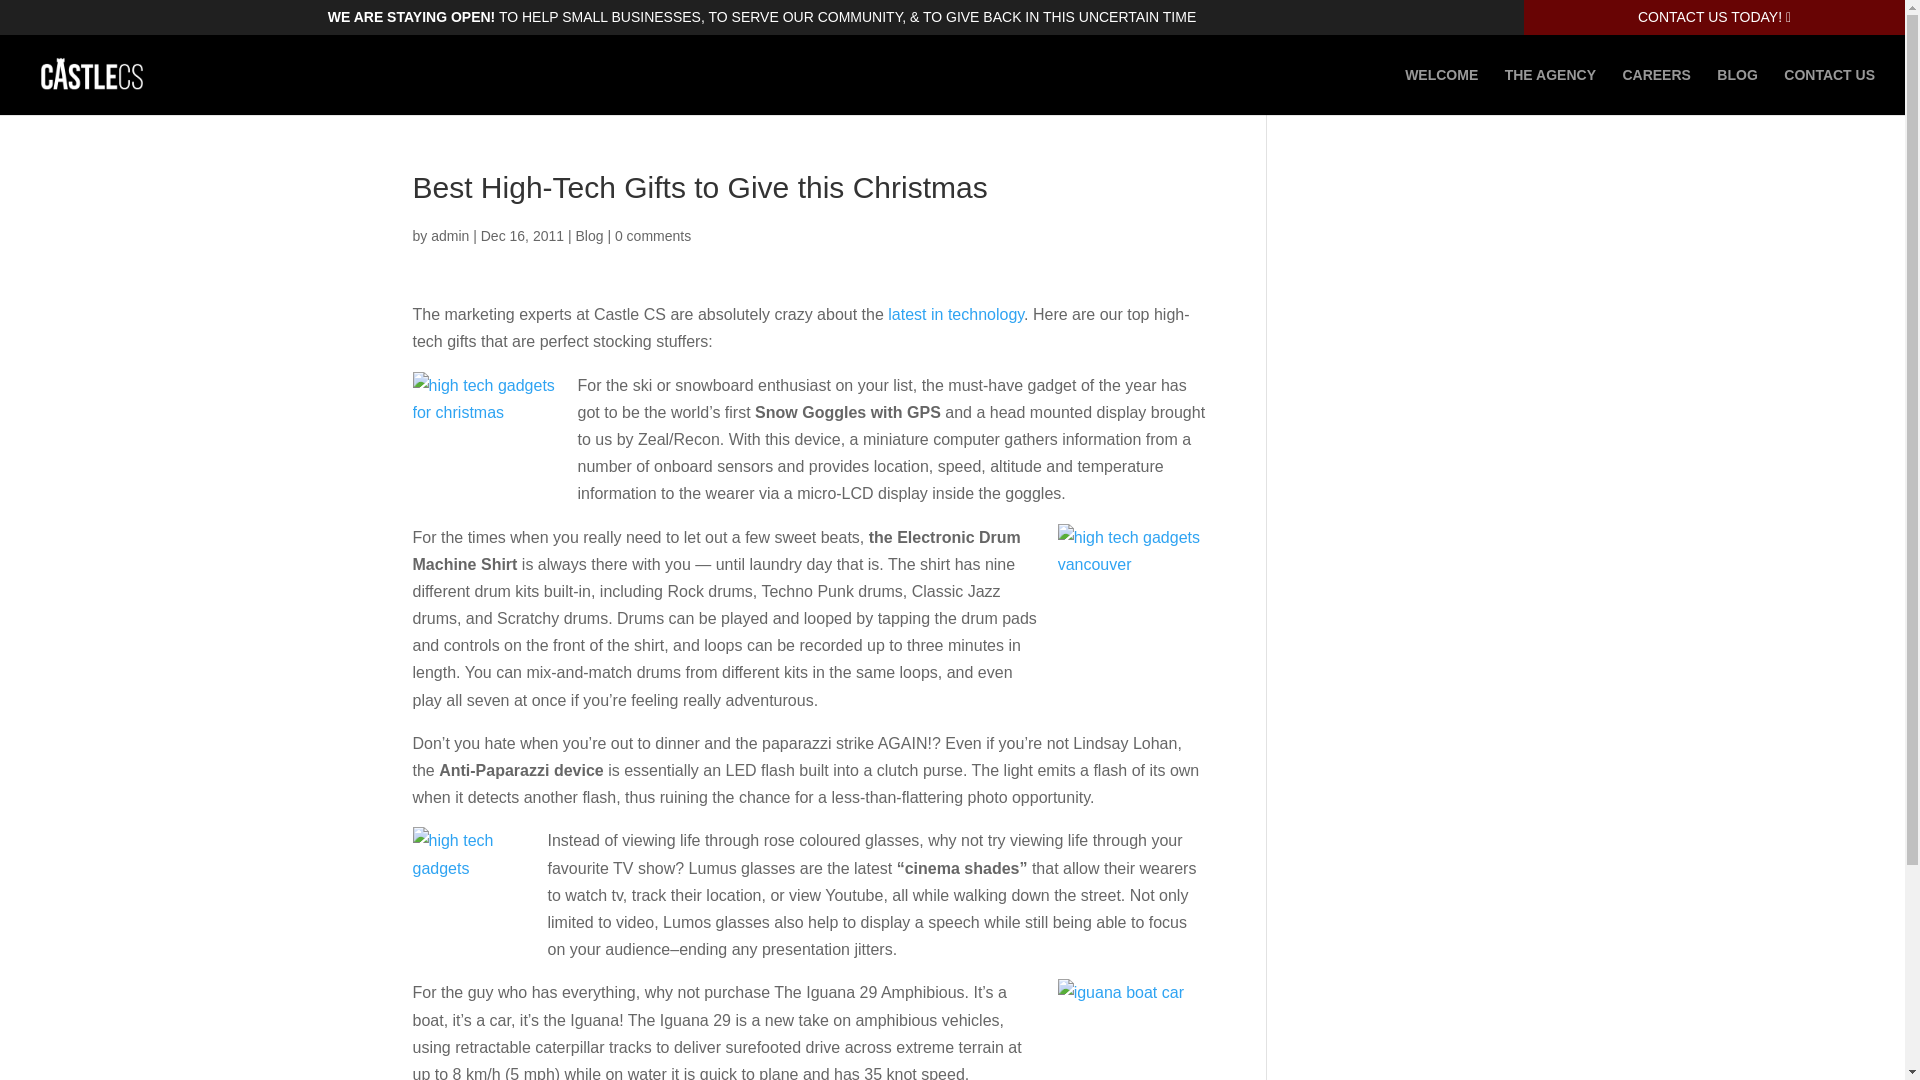 The width and height of the screenshot is (1920, 1080). Describe the element at coordinates (449, 236) in the screenshot. I see `Posts by admin` at that location.